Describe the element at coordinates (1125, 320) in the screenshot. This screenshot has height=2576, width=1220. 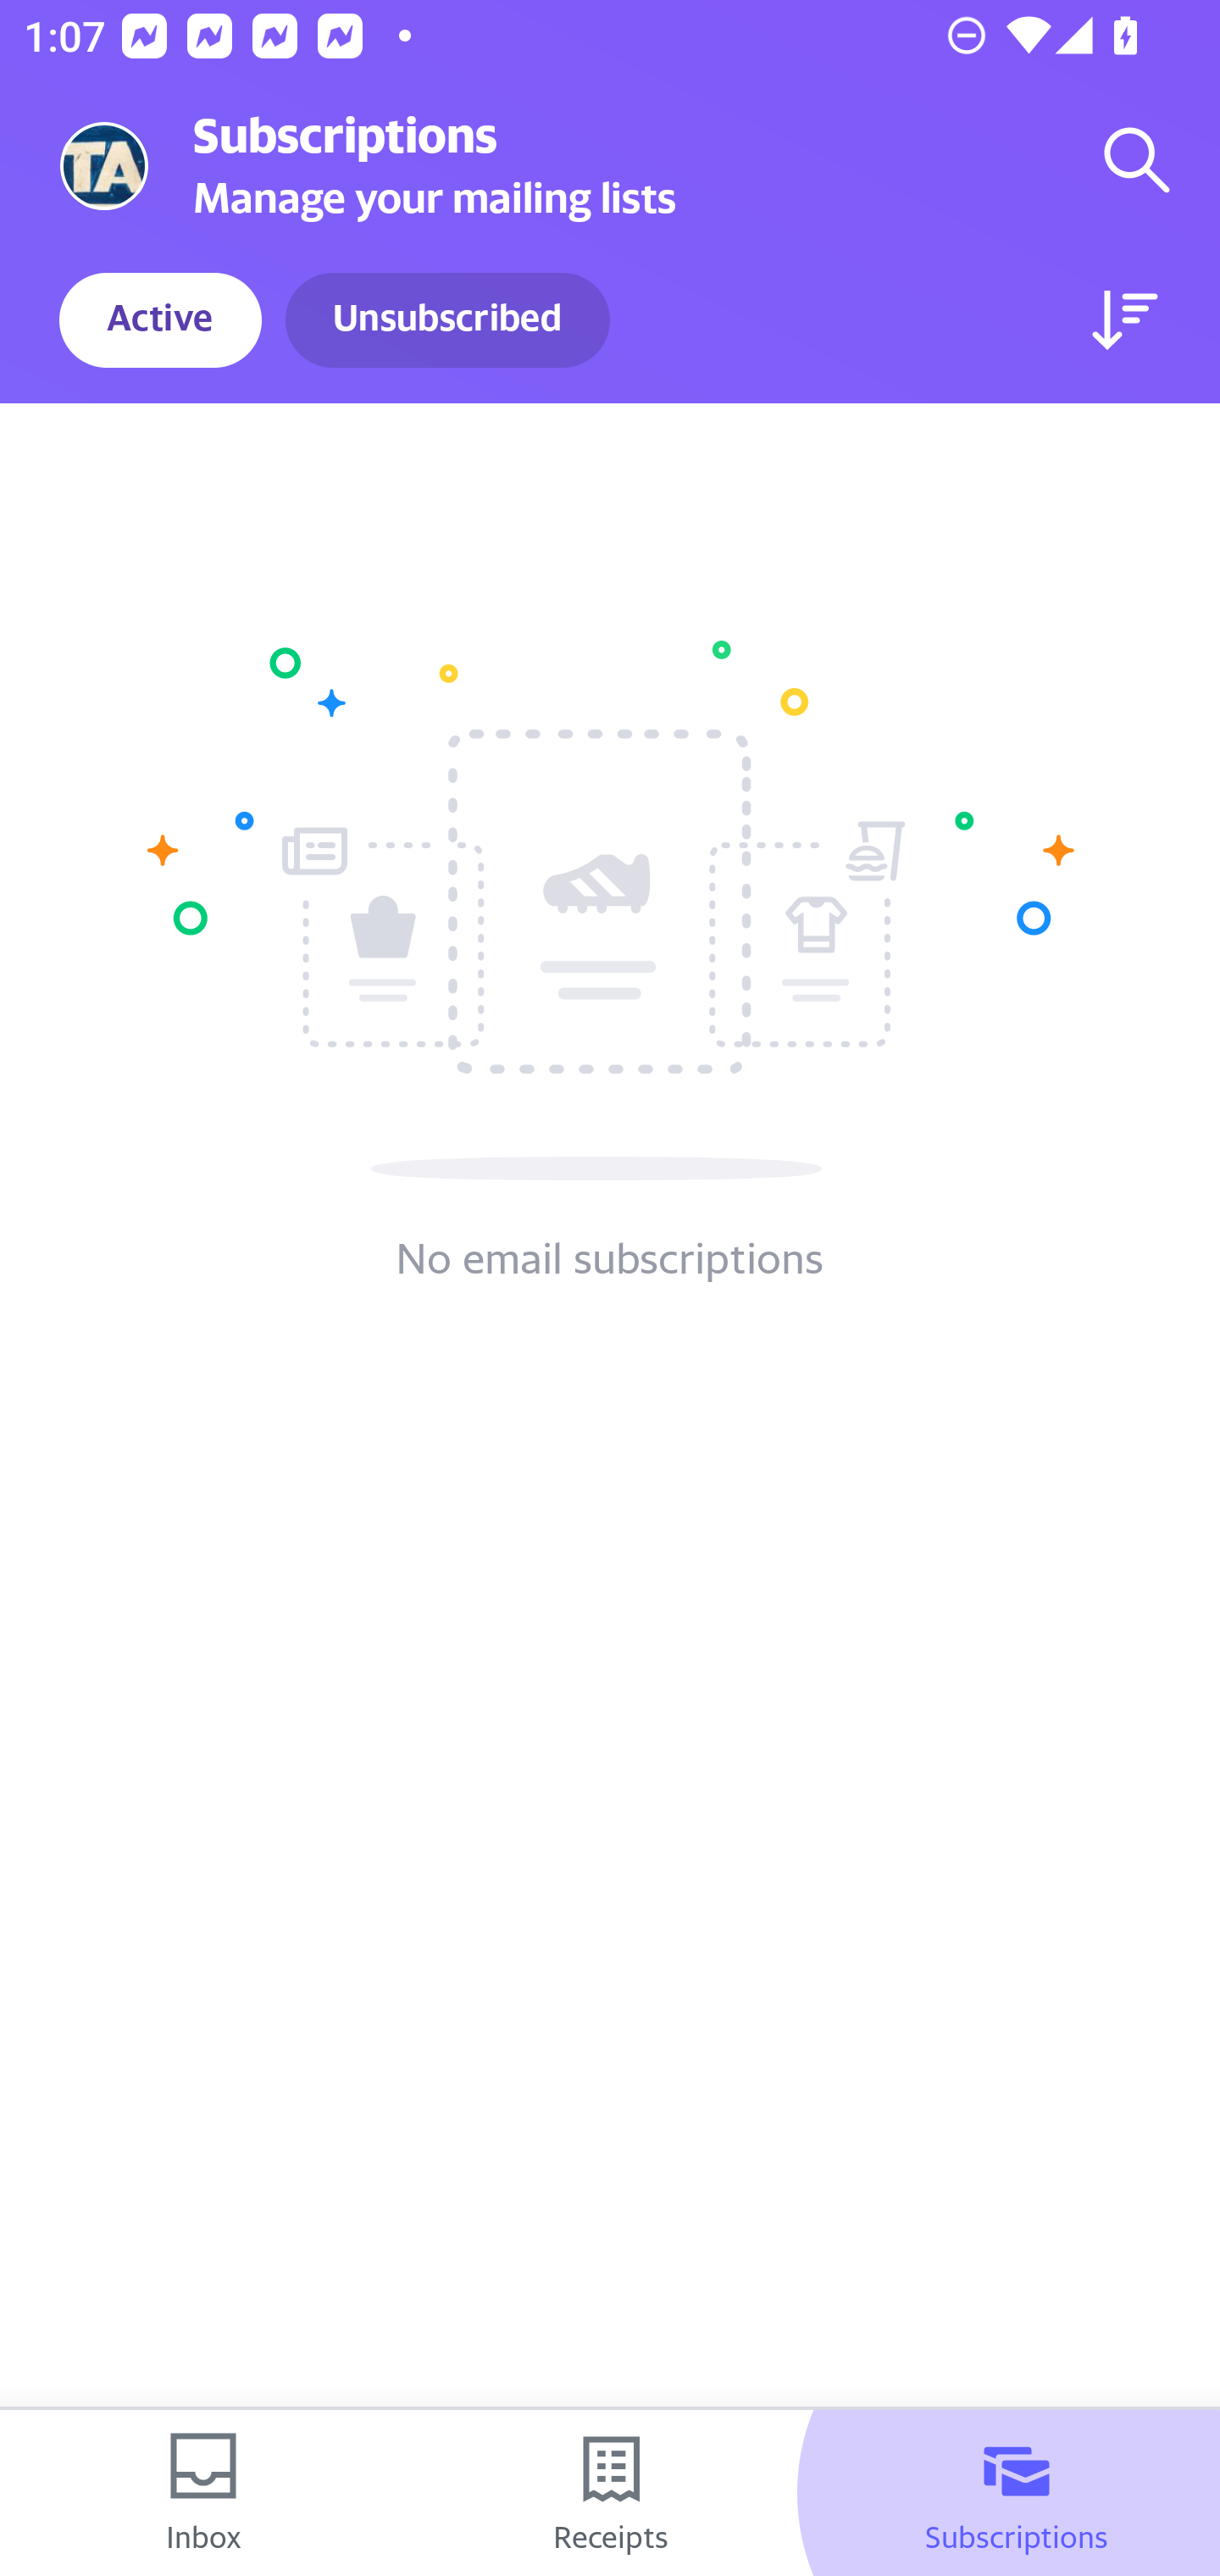
I see `Sort` at that location.